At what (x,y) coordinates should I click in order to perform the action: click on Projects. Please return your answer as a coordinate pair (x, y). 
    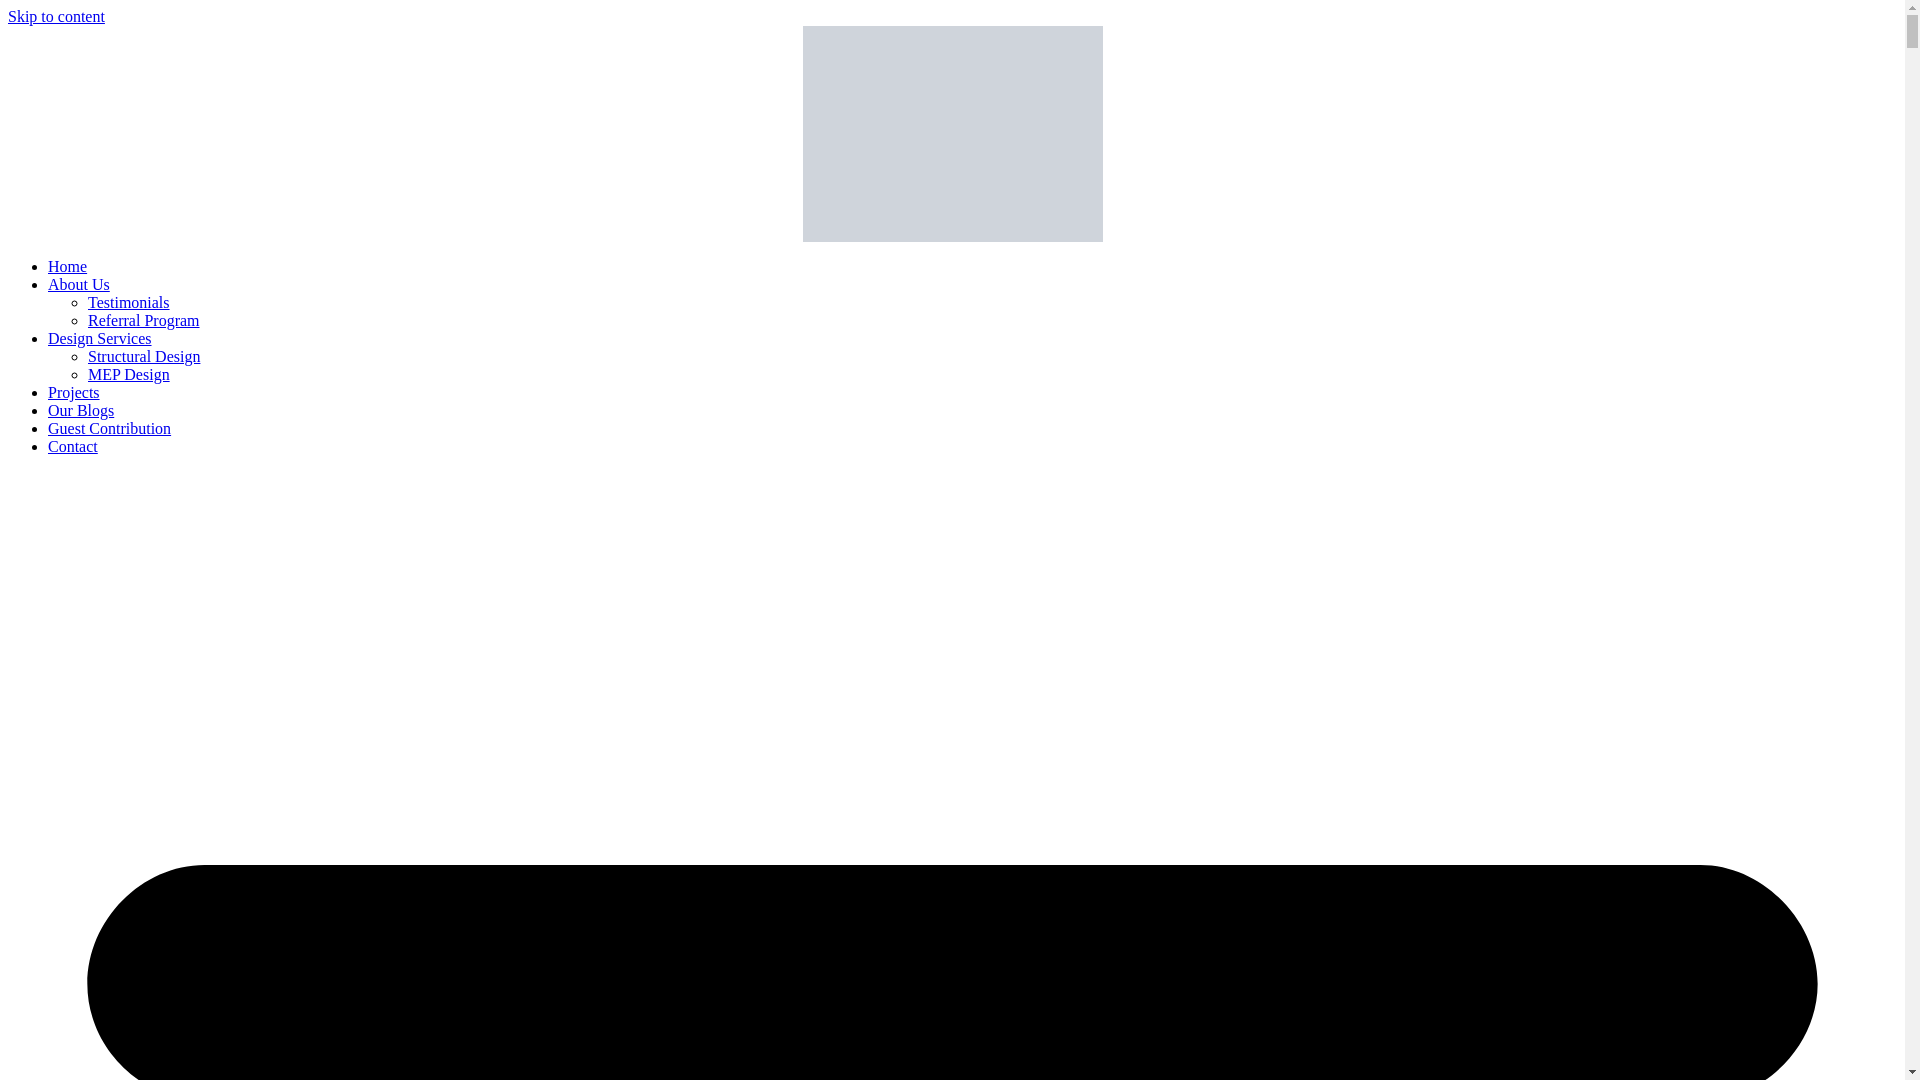
    Looking at the image, I should click on (74, 392).